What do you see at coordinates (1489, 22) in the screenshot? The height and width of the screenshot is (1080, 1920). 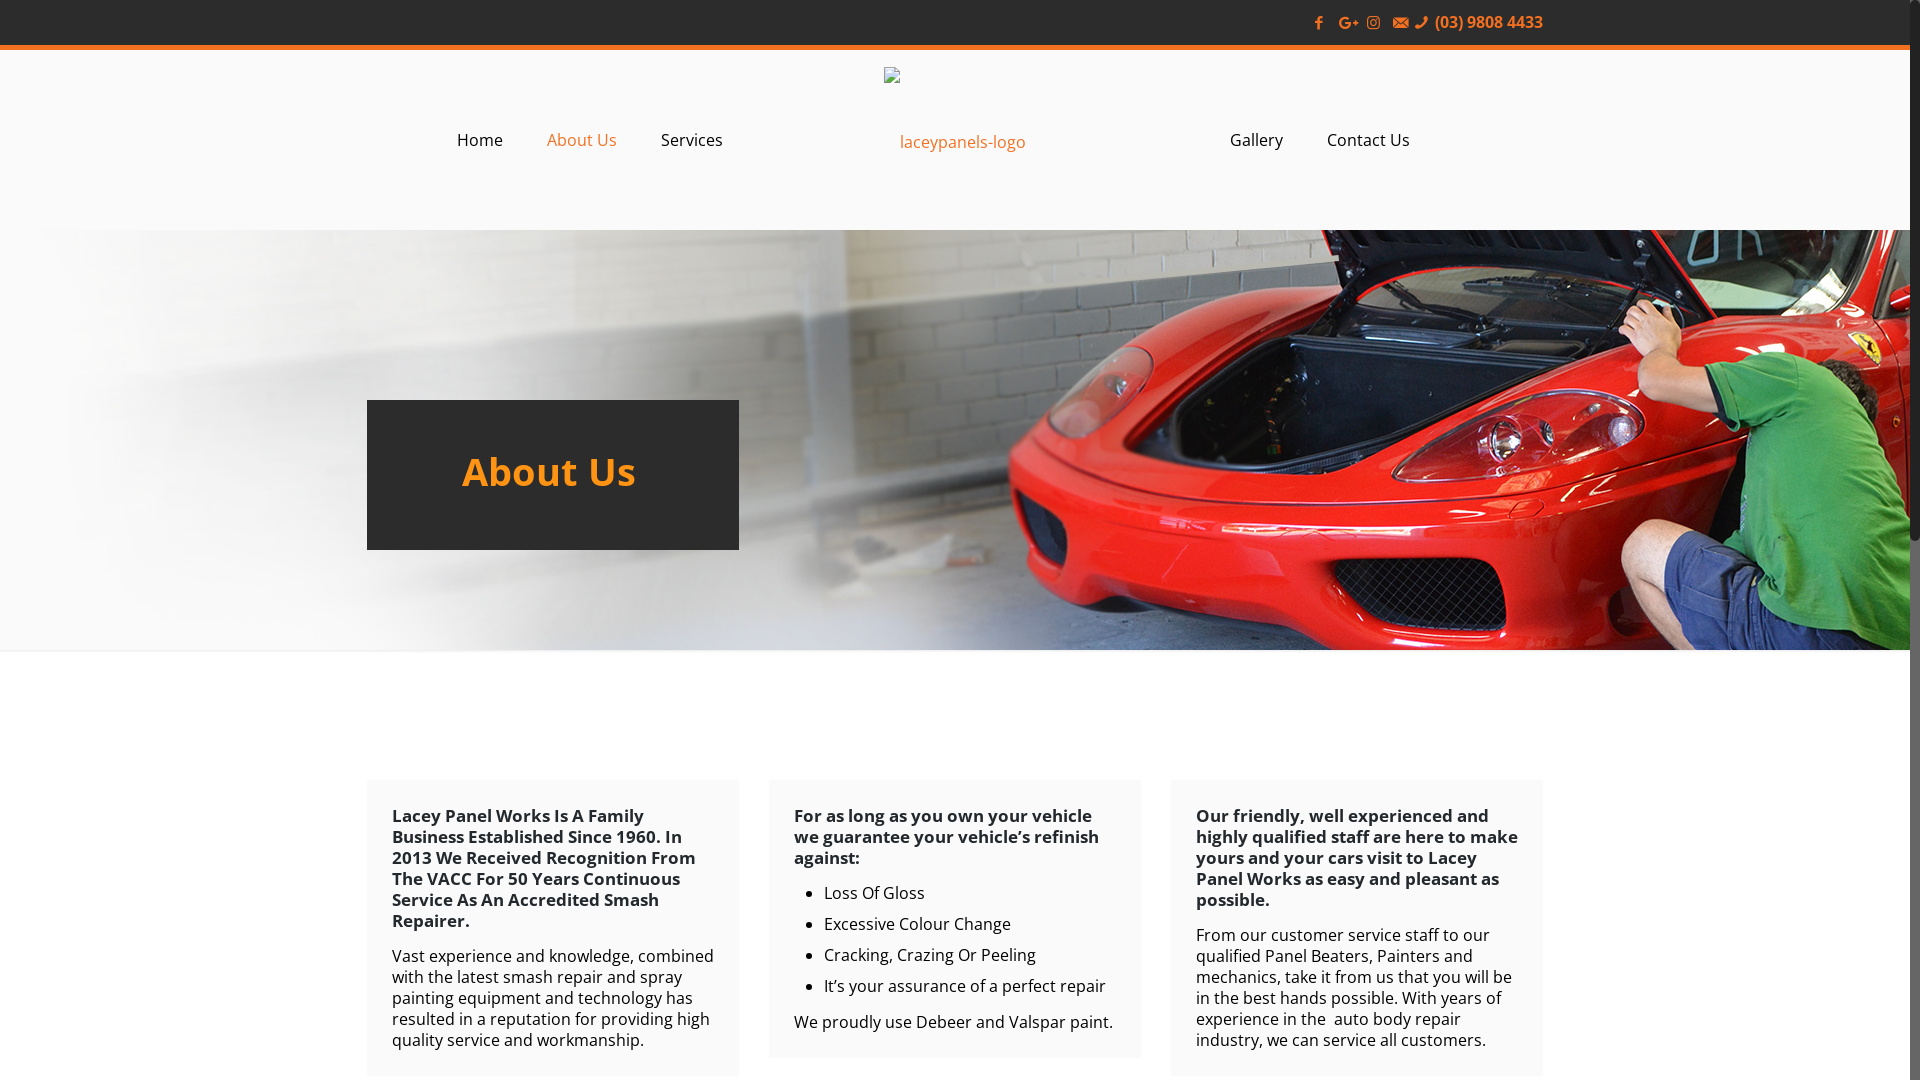 I see `(03) 9808 4433` at bounding box center [1489, 22].